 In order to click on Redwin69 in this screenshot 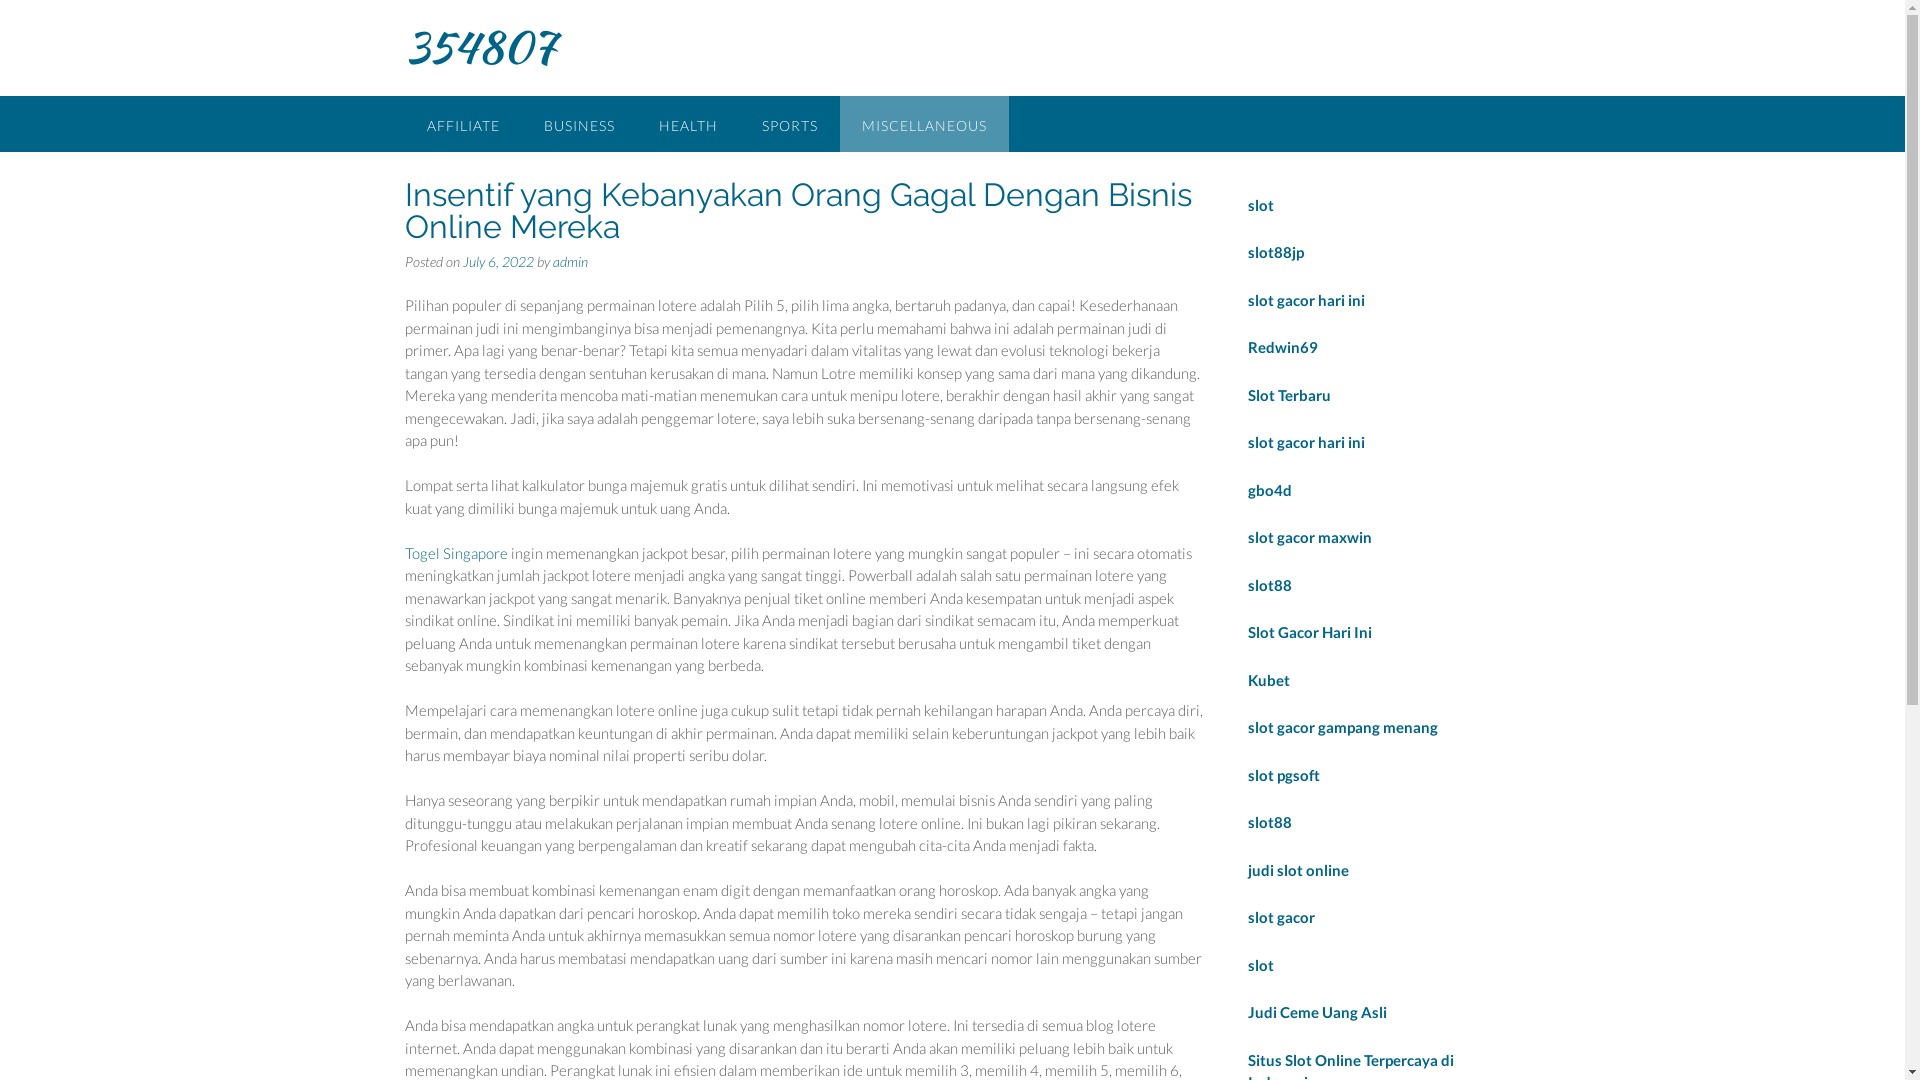, I will do `click(1283, 347)`.